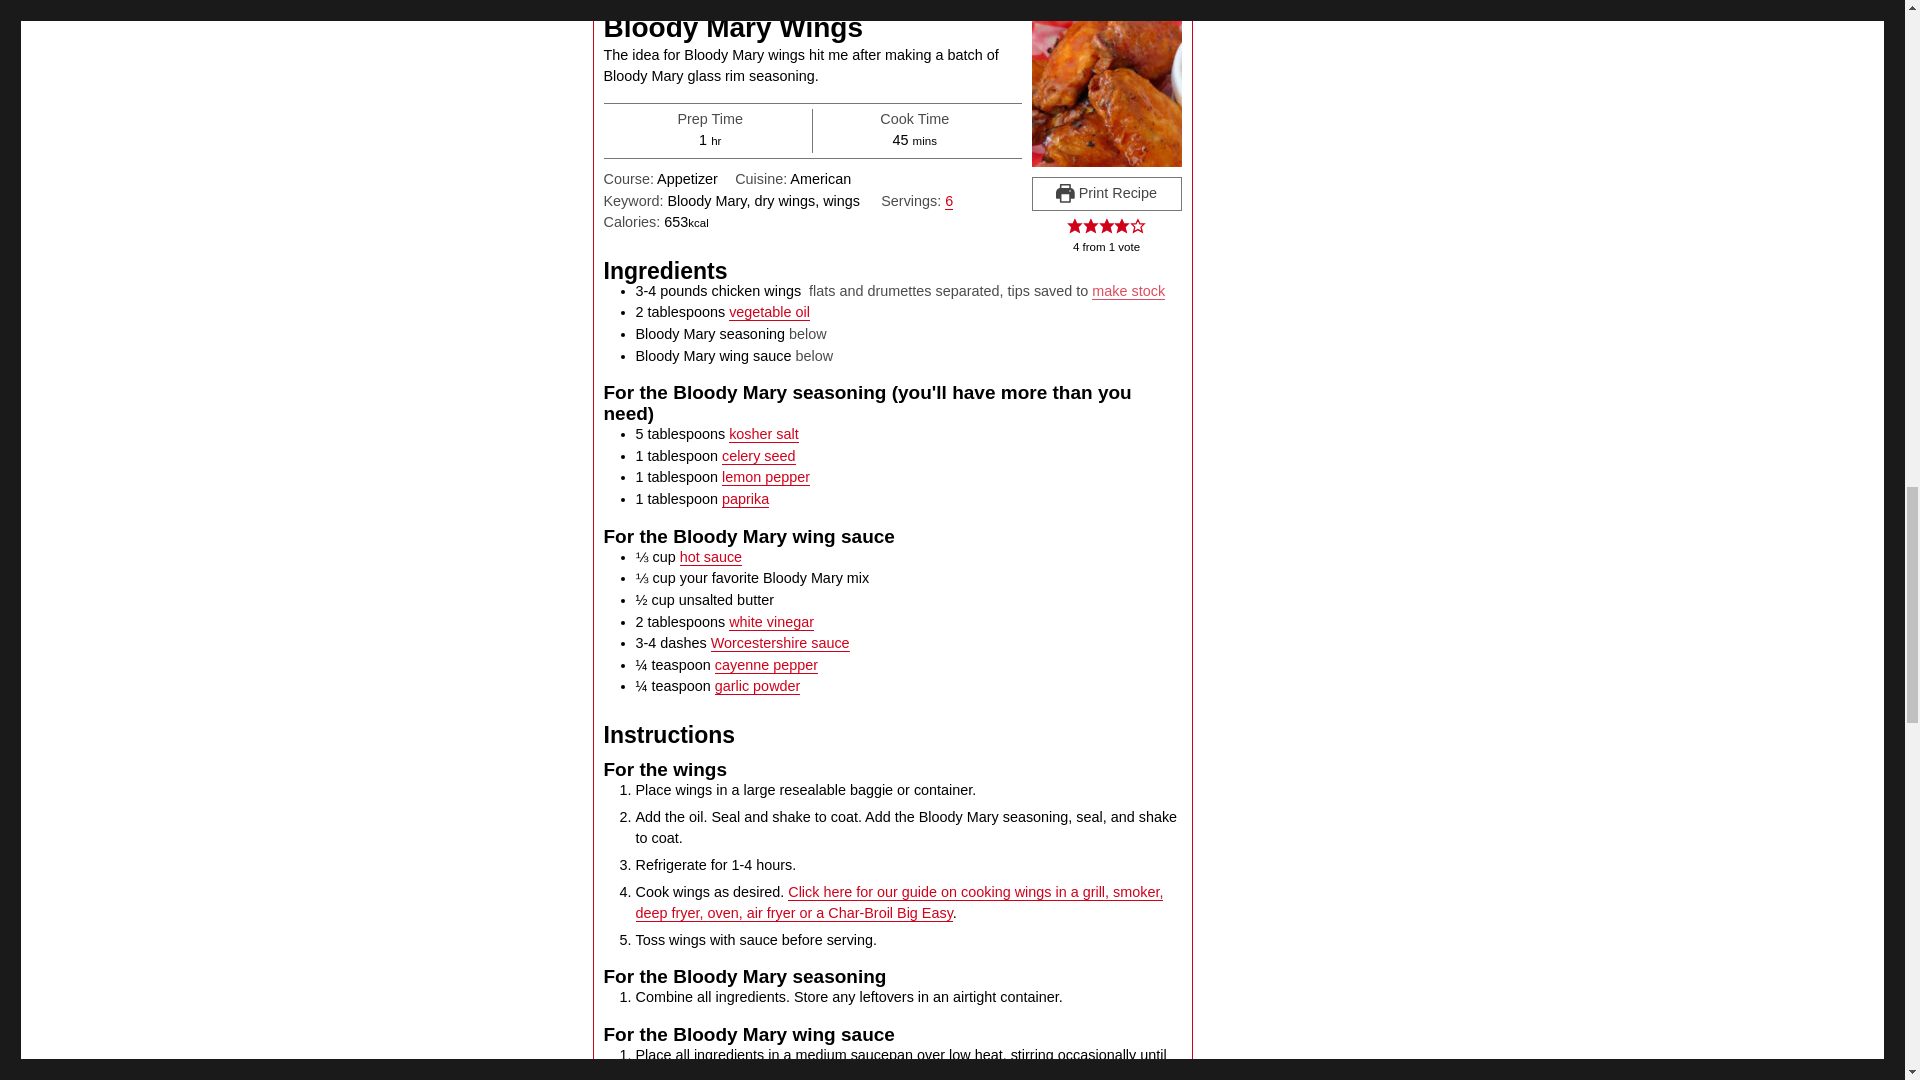 Image resolution: width=1920 pixels, height=1080 pixels. What do you see at coordinates (758, 456) in the screenshot?
I see `celery seed` at bounding box center [758, 456].